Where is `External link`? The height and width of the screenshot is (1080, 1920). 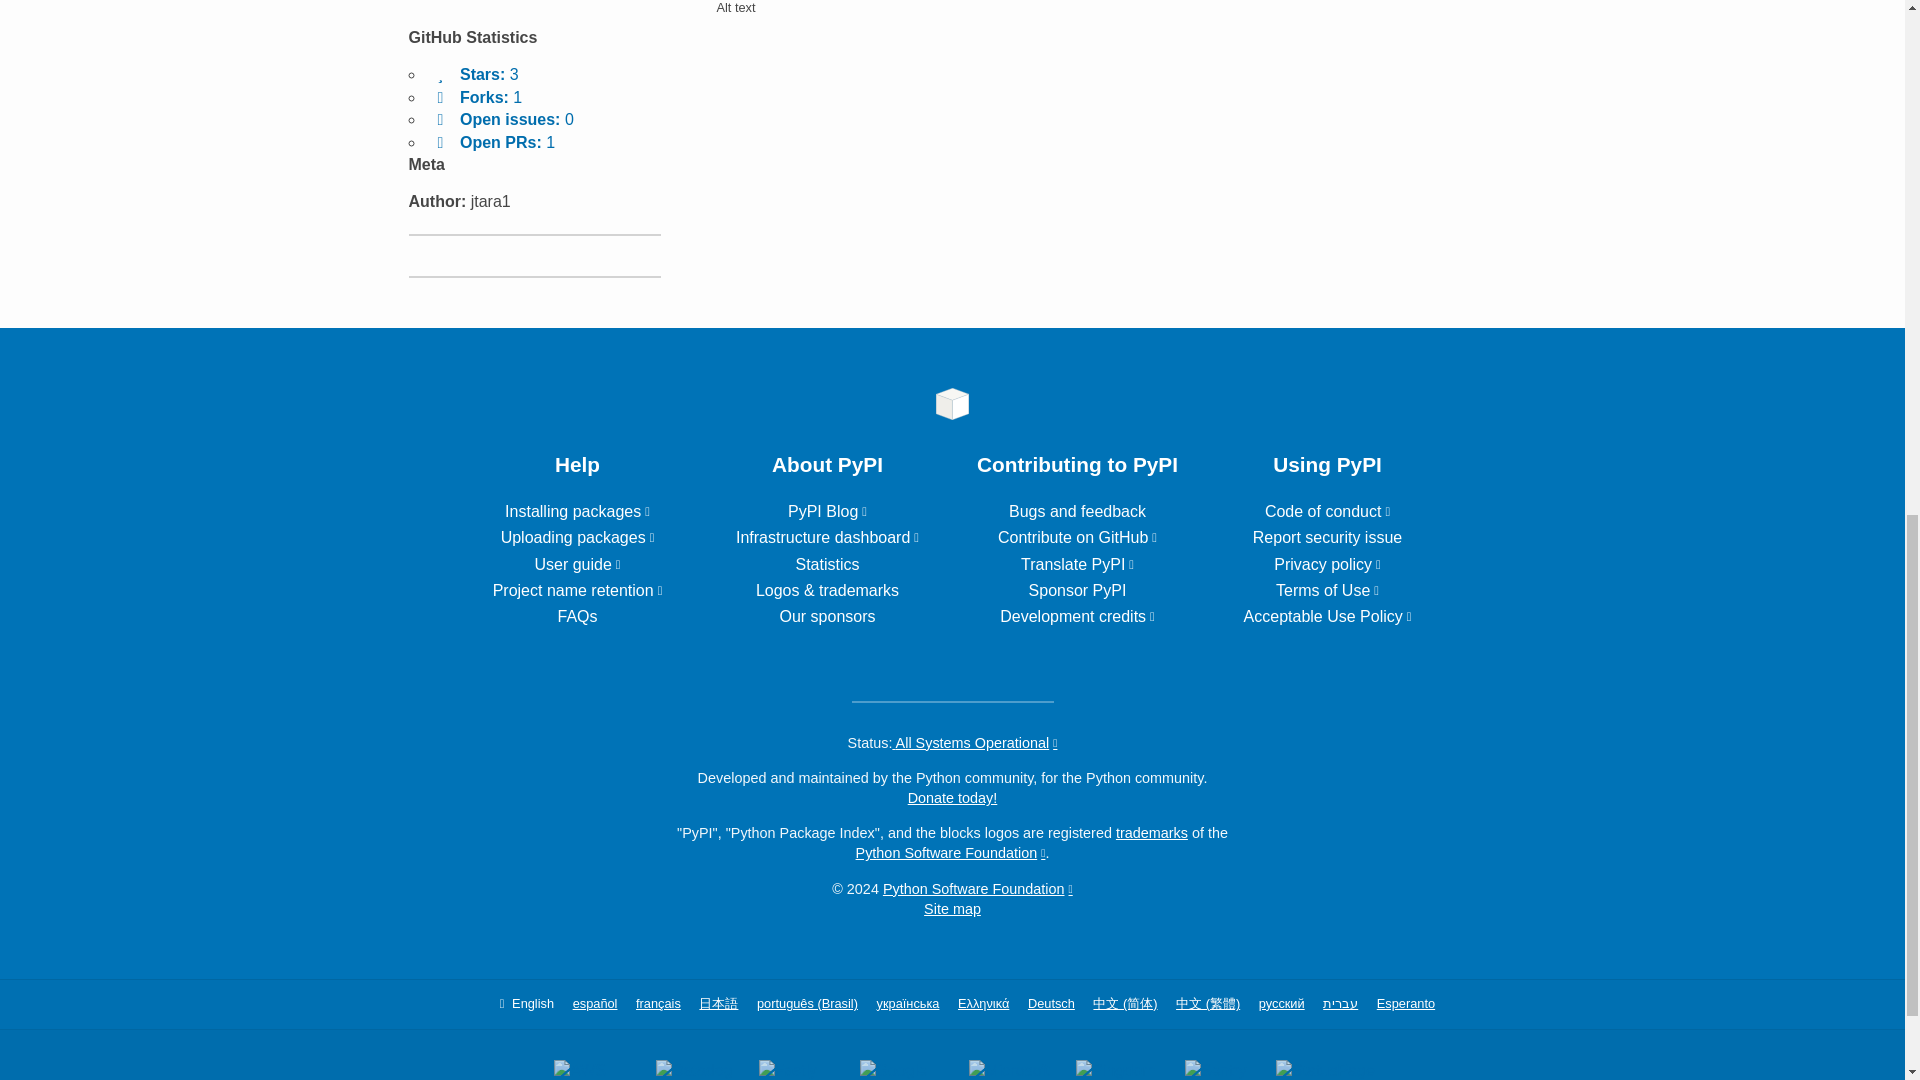
External link is located at coordinates (827, 511).